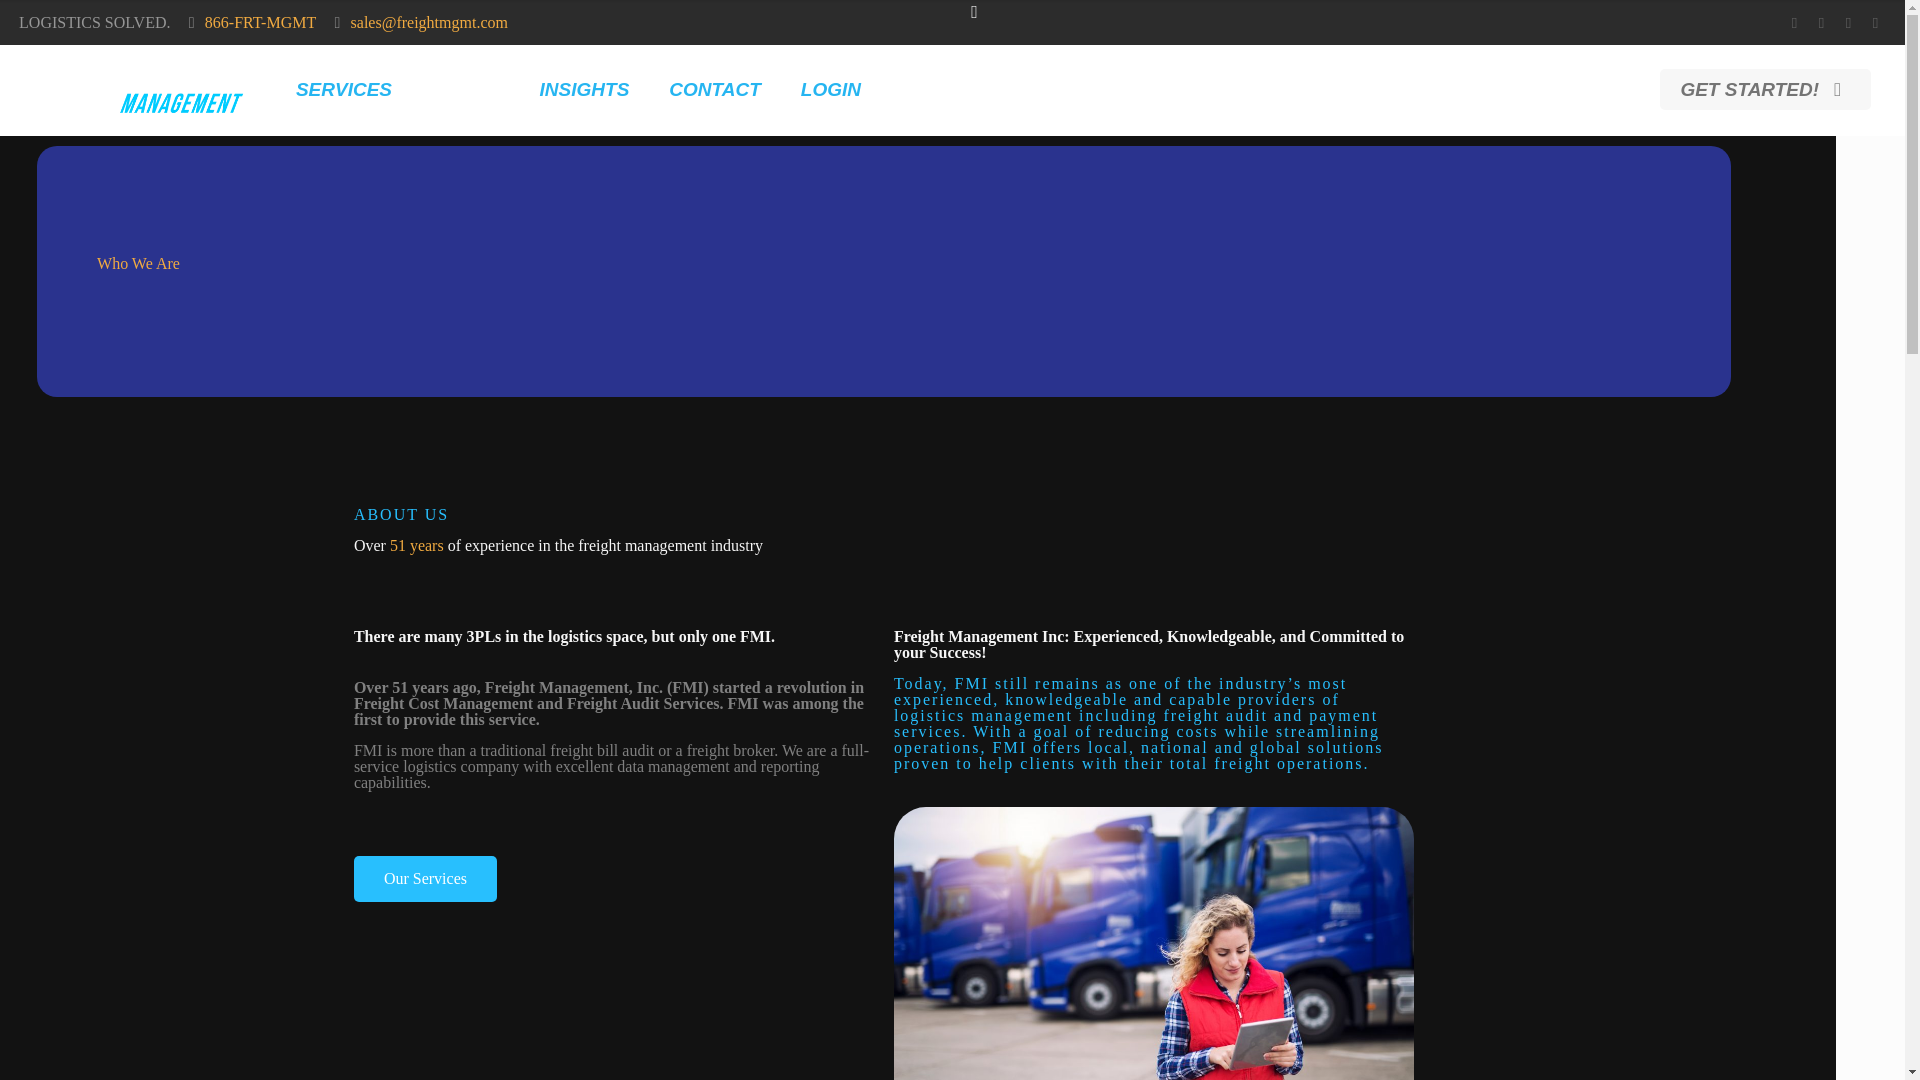 This screenshot has height=1080, width=1920. I want to click on Freight Management Technology and EDI, so click(142, 90).